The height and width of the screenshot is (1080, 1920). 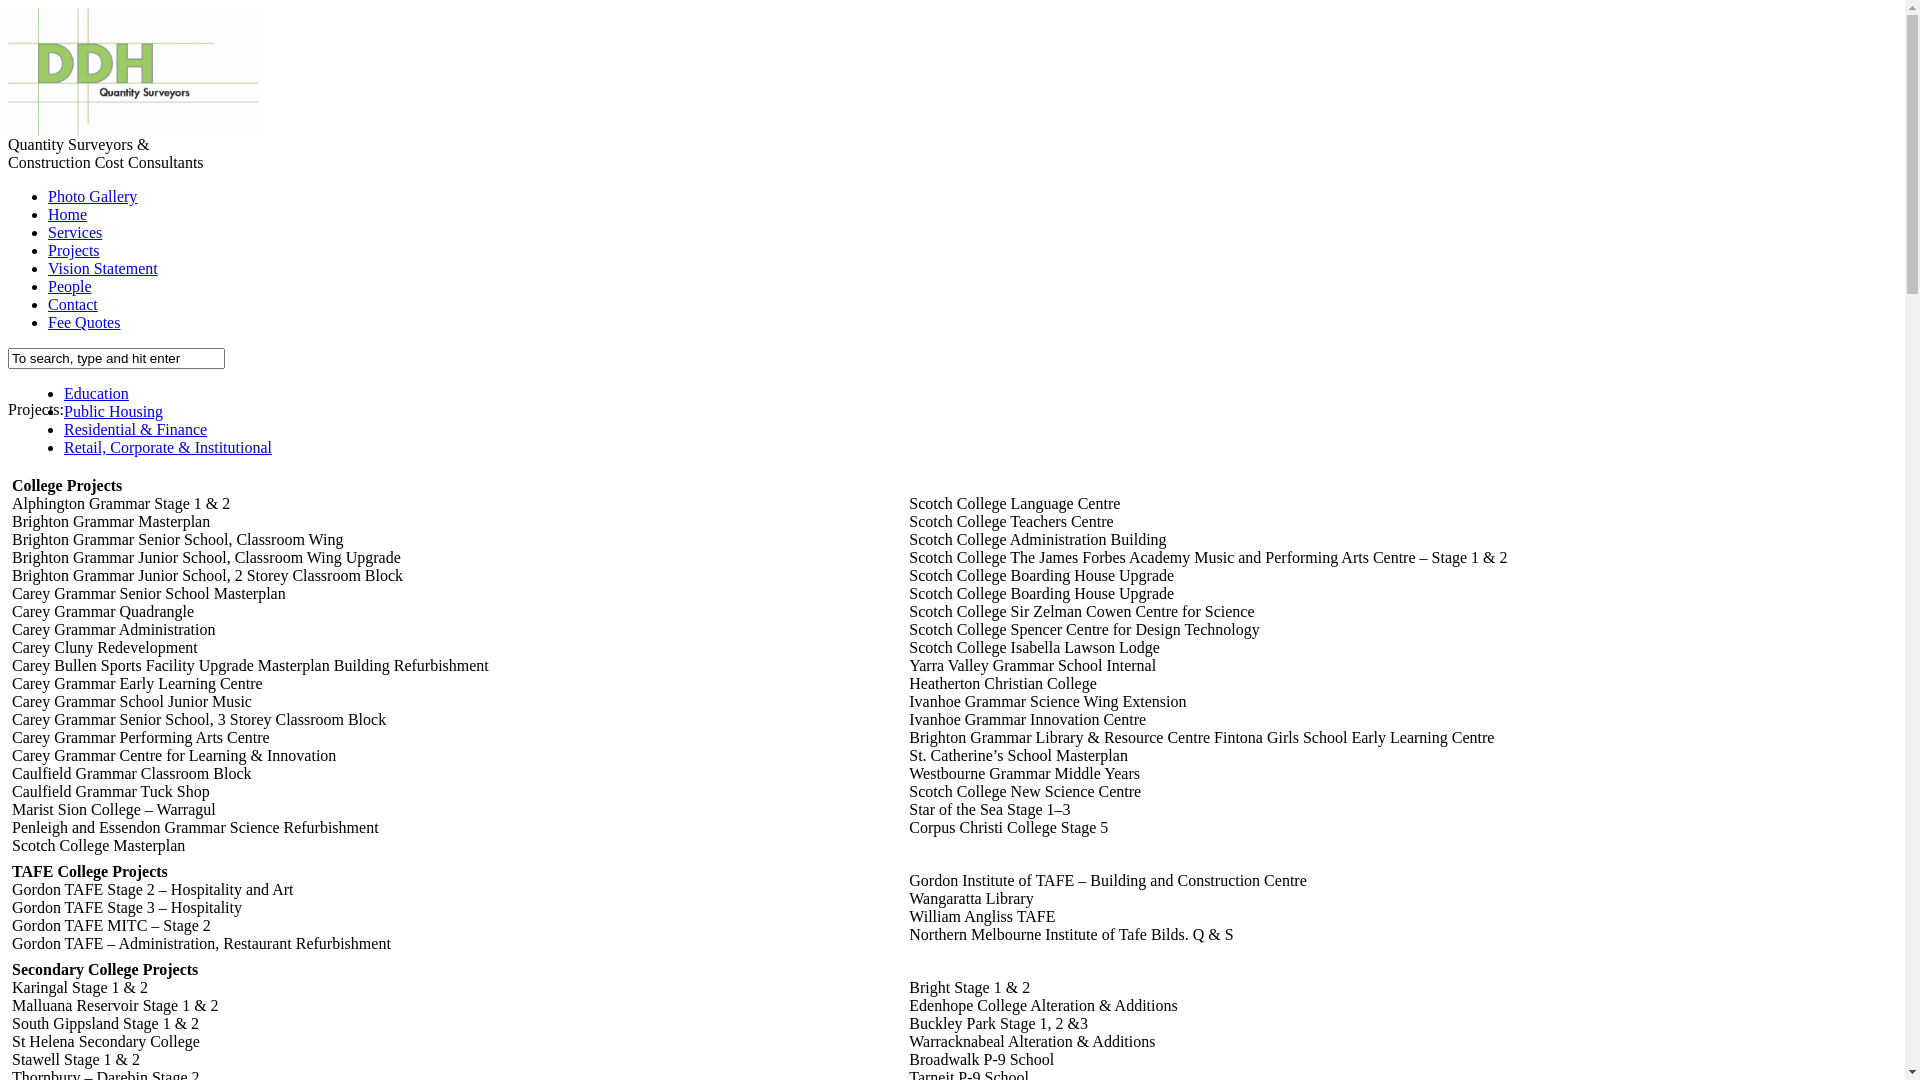 What do you see at coordinates (136, 430) in the screenshot?
I see `Residential & Finance` at bounding box center [136, 430].